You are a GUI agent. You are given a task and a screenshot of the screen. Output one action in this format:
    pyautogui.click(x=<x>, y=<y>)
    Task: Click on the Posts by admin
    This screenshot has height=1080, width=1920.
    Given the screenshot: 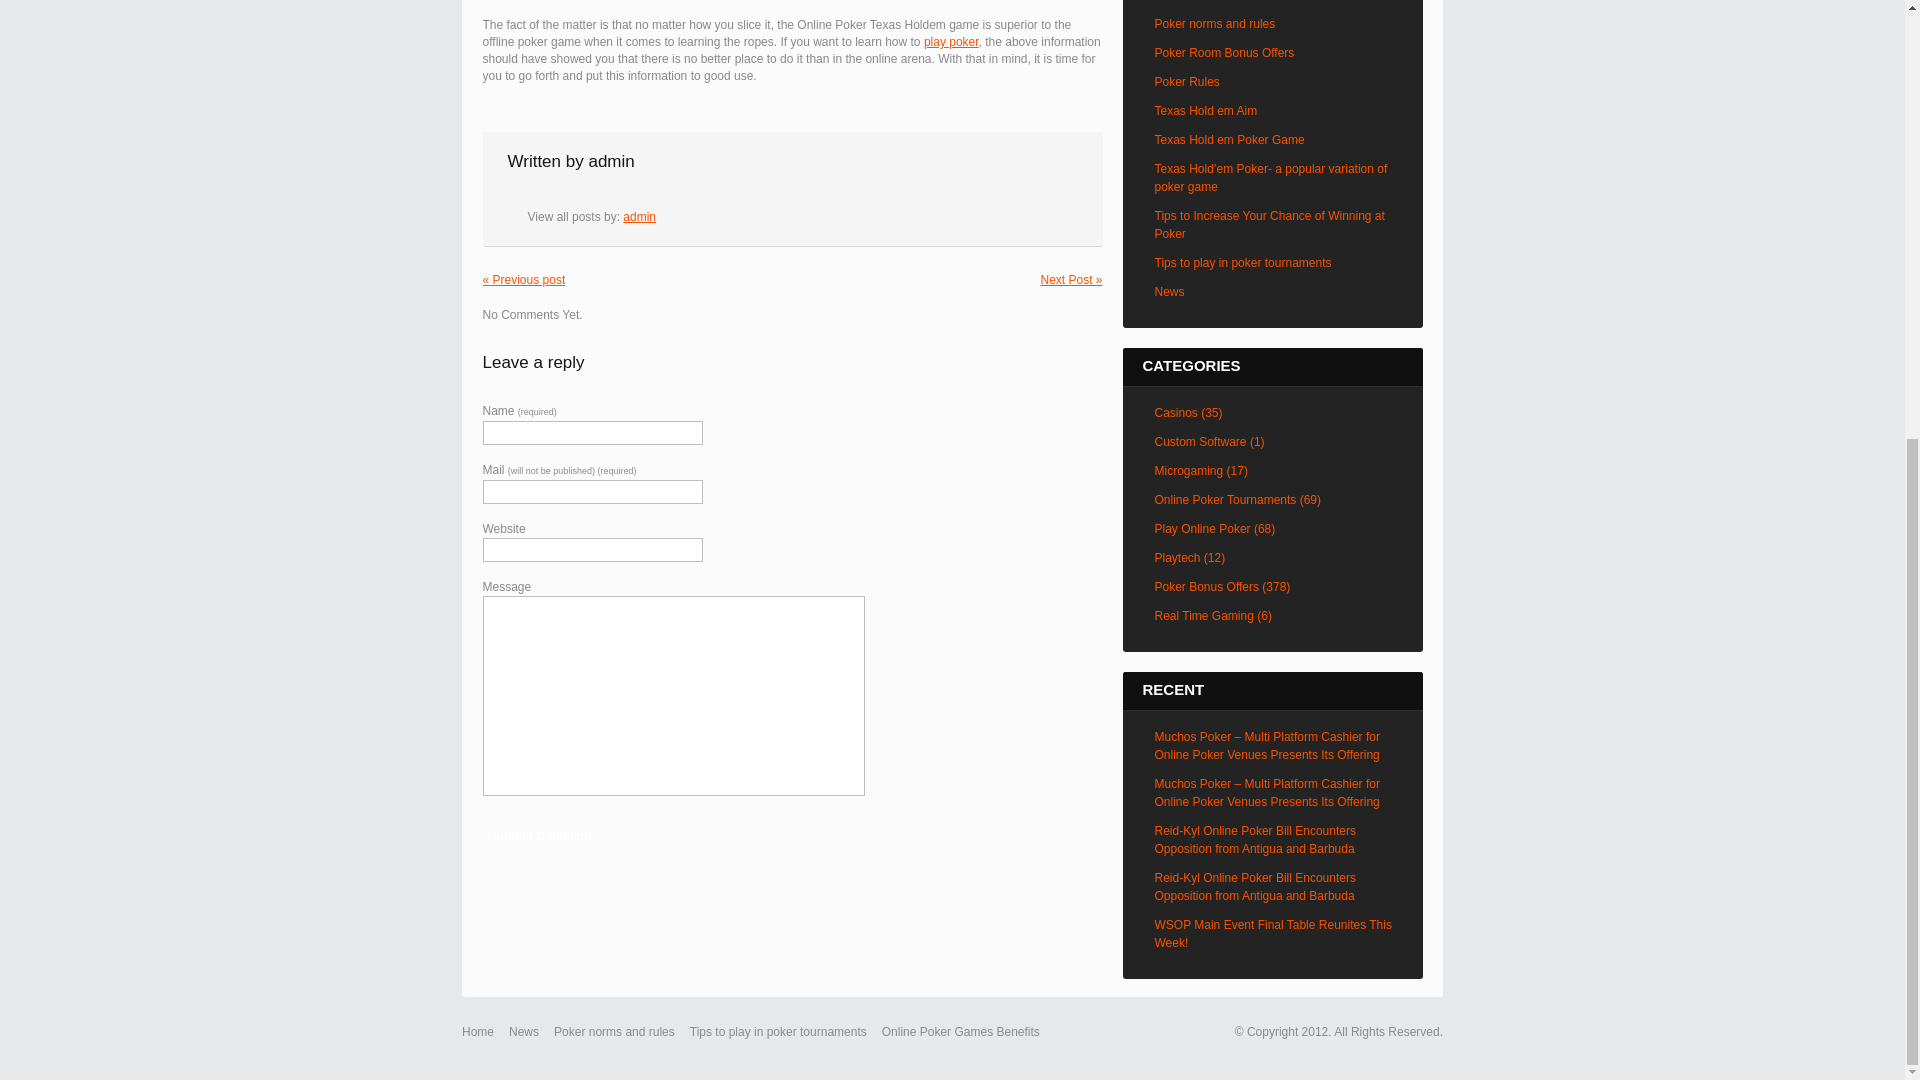 What is the action you would take?
    pyautogui.click(x=639, y=216)
    